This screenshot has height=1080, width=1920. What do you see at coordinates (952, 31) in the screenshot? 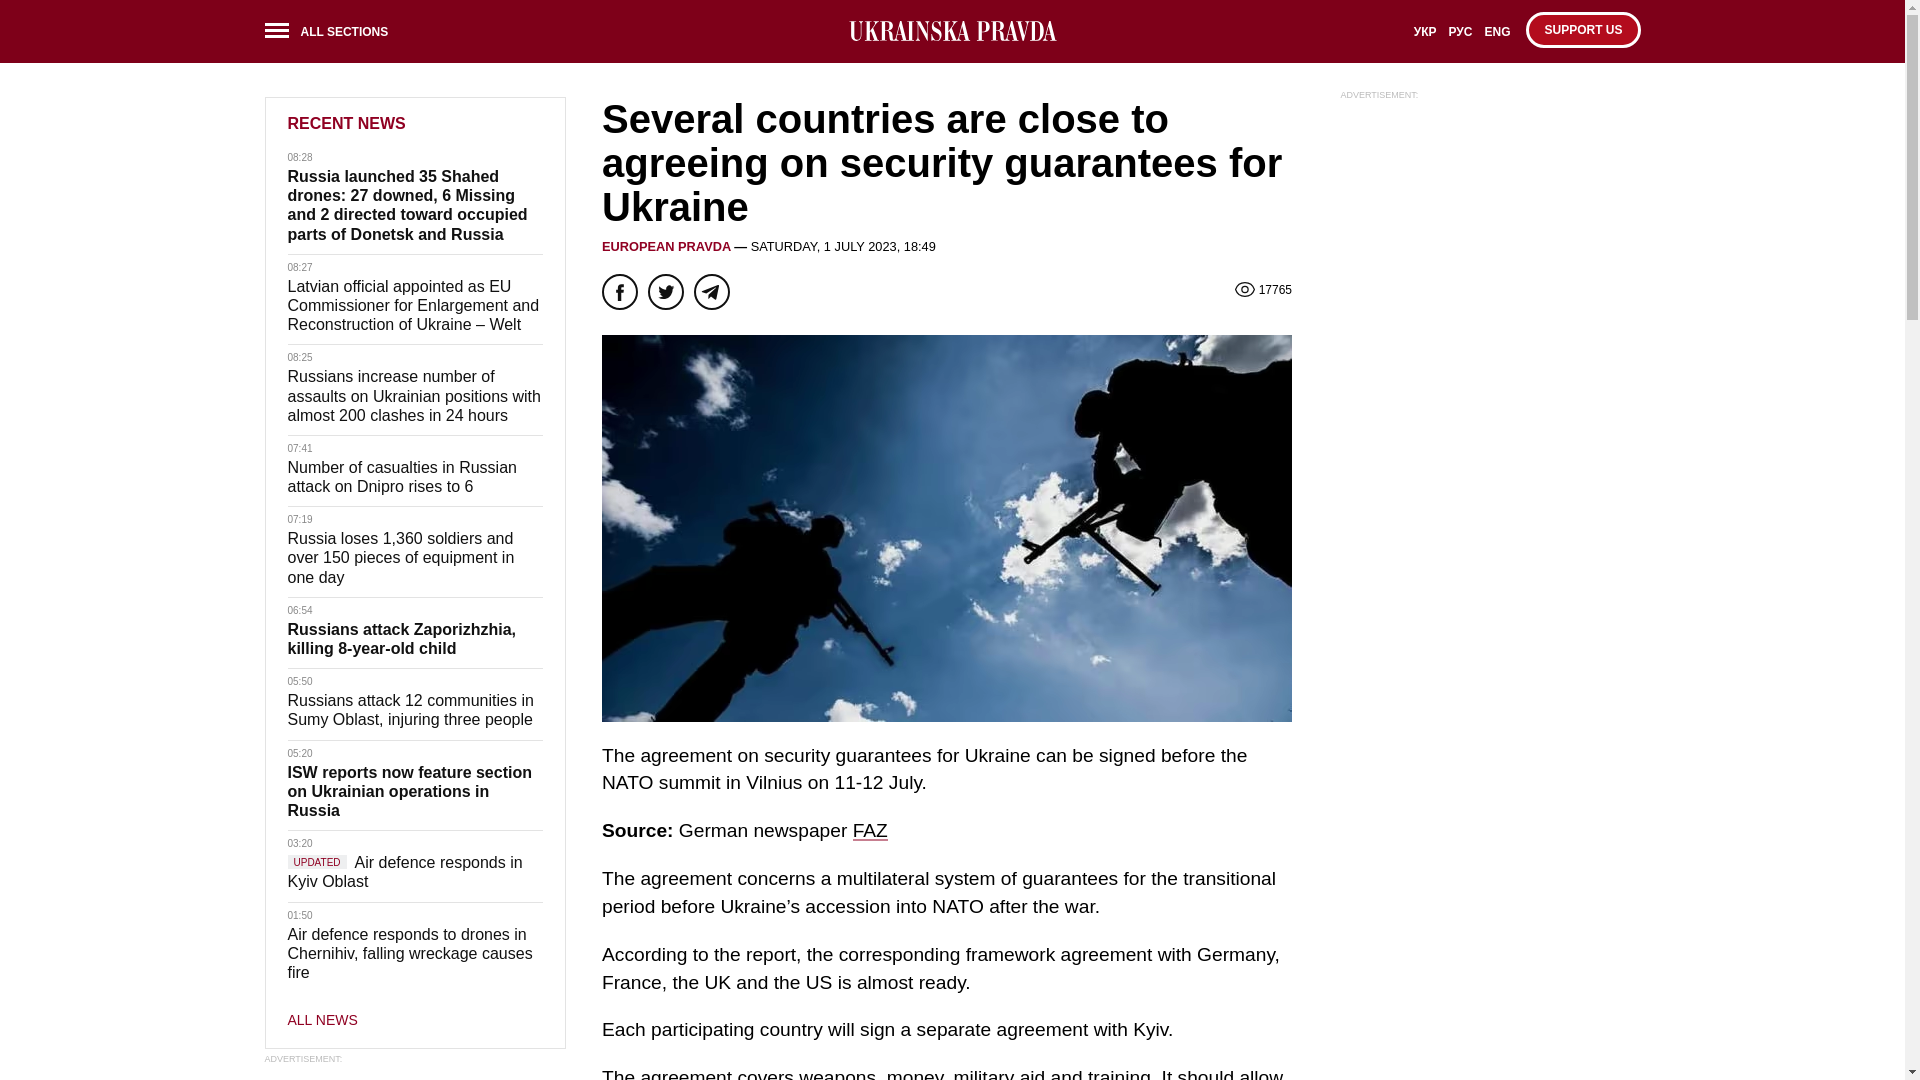
I see `Ukrainska pravda` at bounding box center [952, 31].